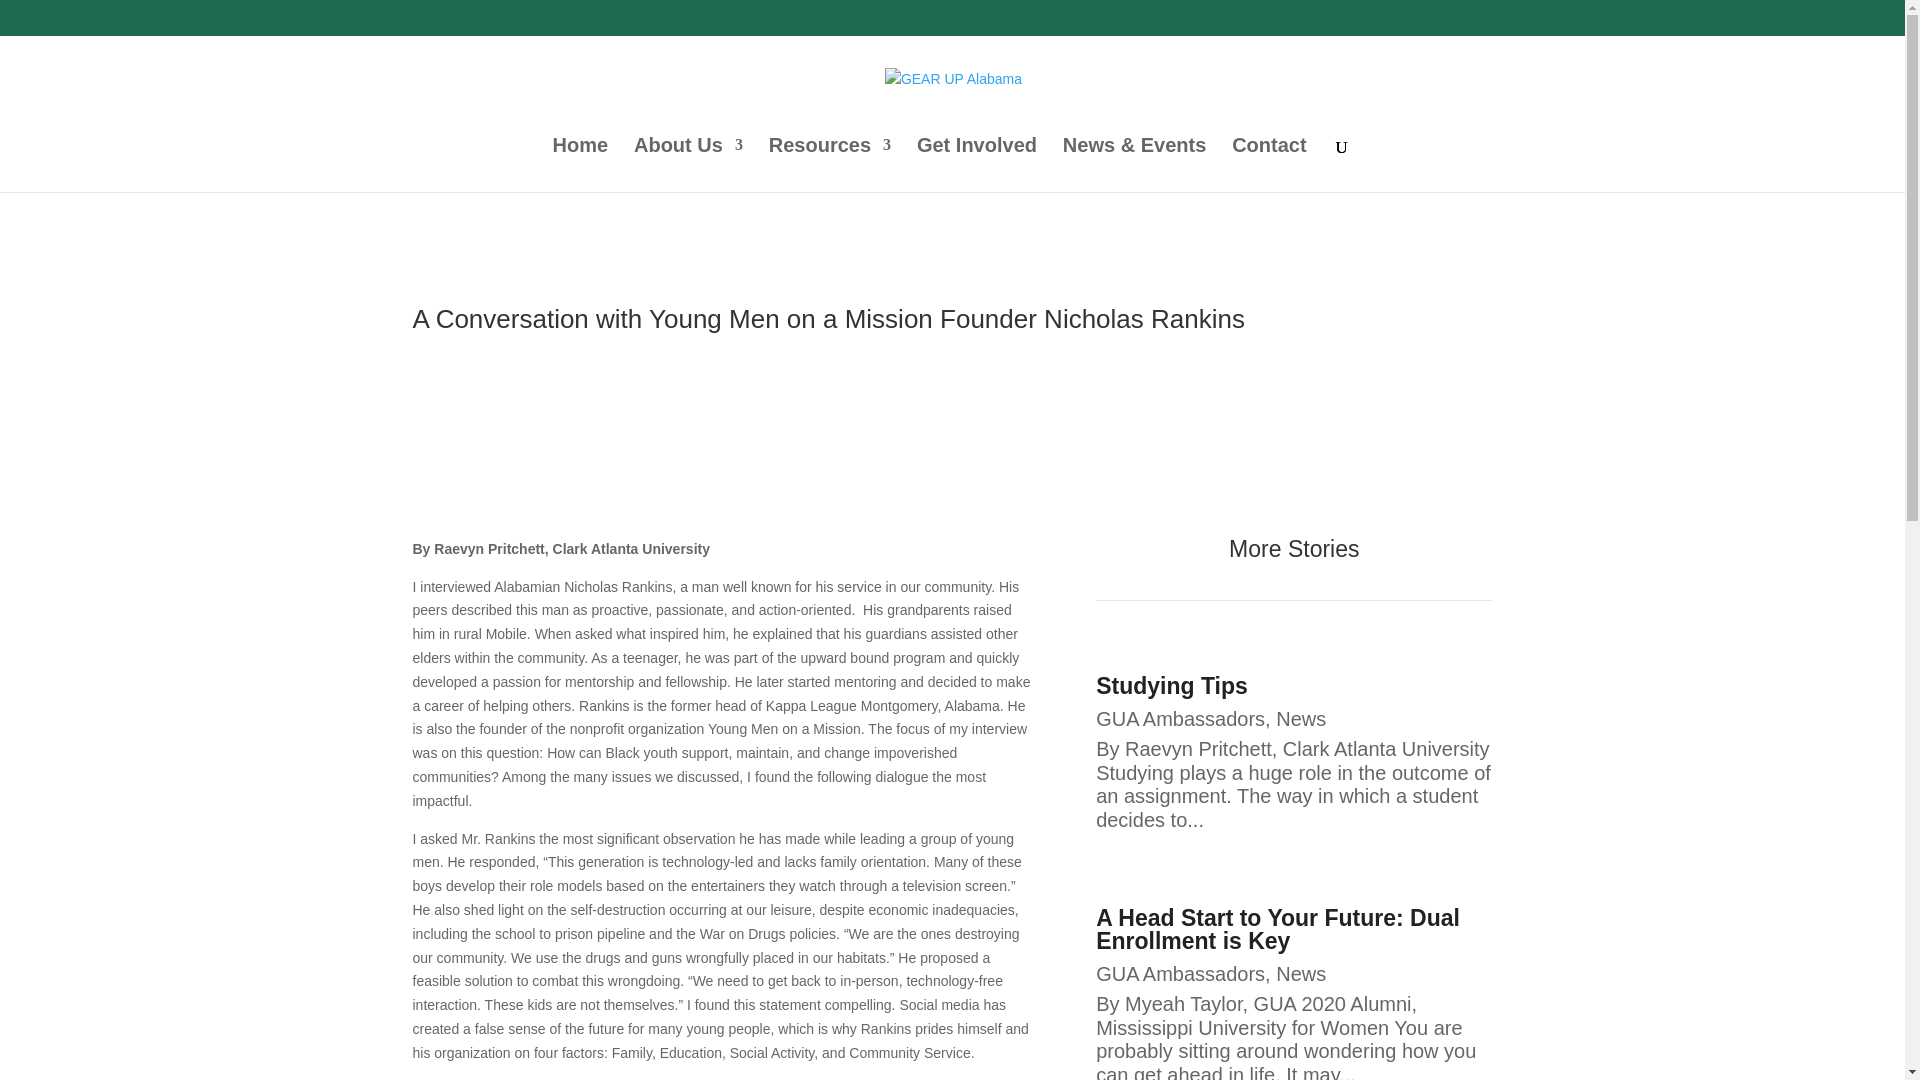 Image resolution: width=1920 pixels, height=1080 pixels. What do you see at coordinates (976, 165) in the screenshot?
I see `Get Involved` at bounding box center [976, 165].